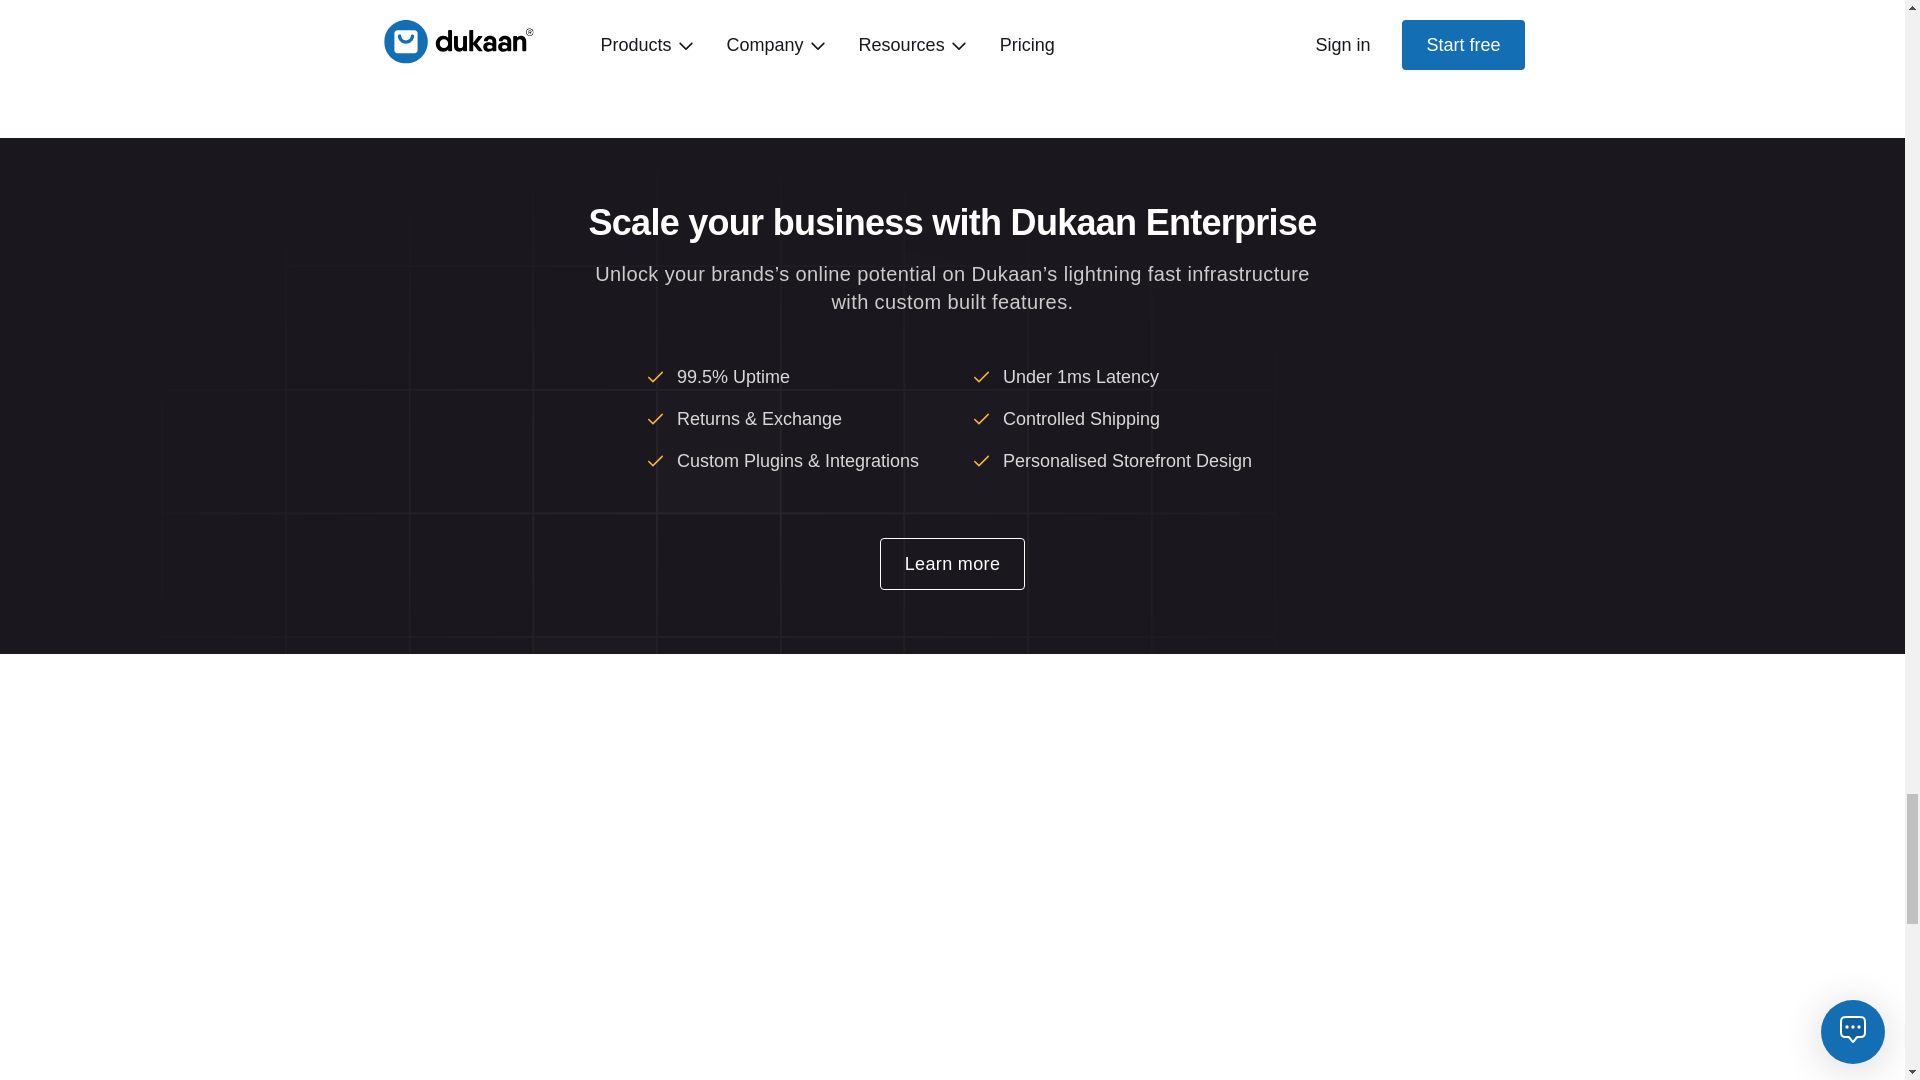 The image size is (1920, 1080). I want to click on Learn more, so click(952, 563).